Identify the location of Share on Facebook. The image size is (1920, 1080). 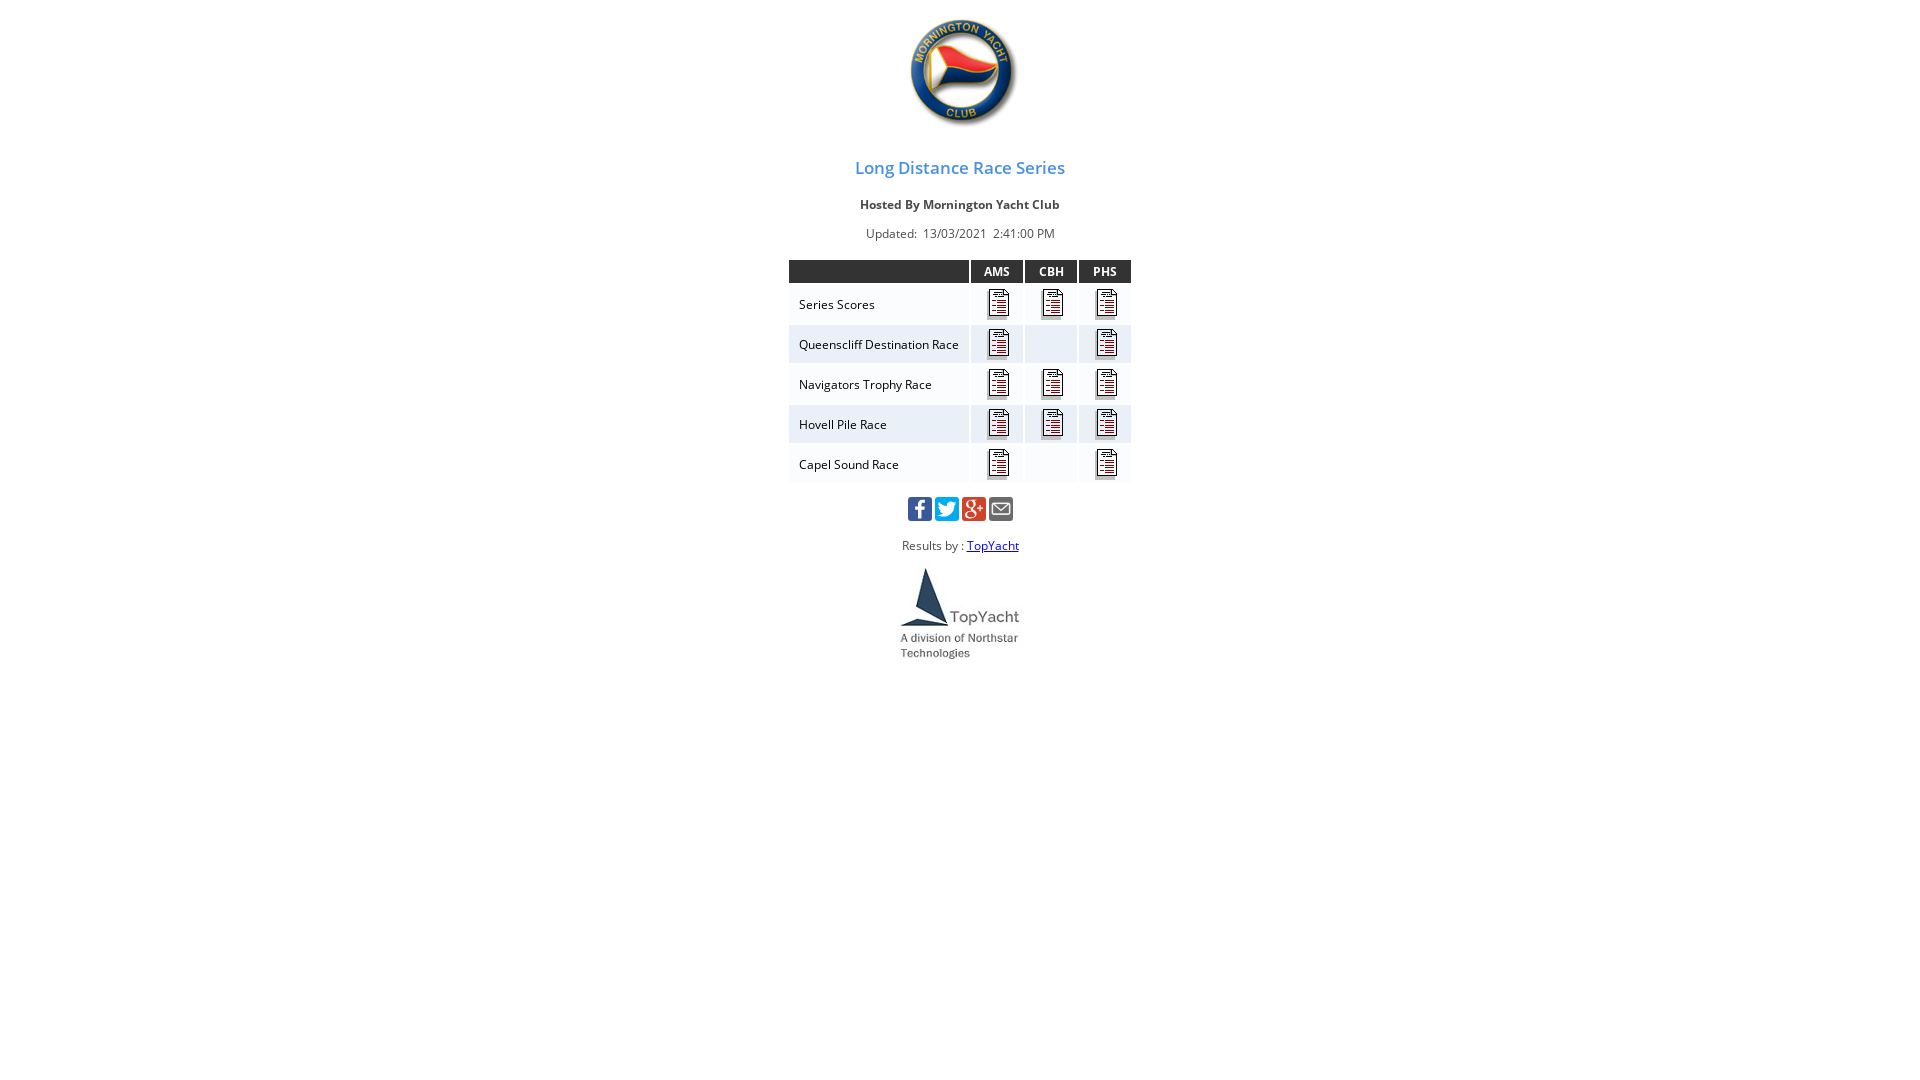
(920, 516).